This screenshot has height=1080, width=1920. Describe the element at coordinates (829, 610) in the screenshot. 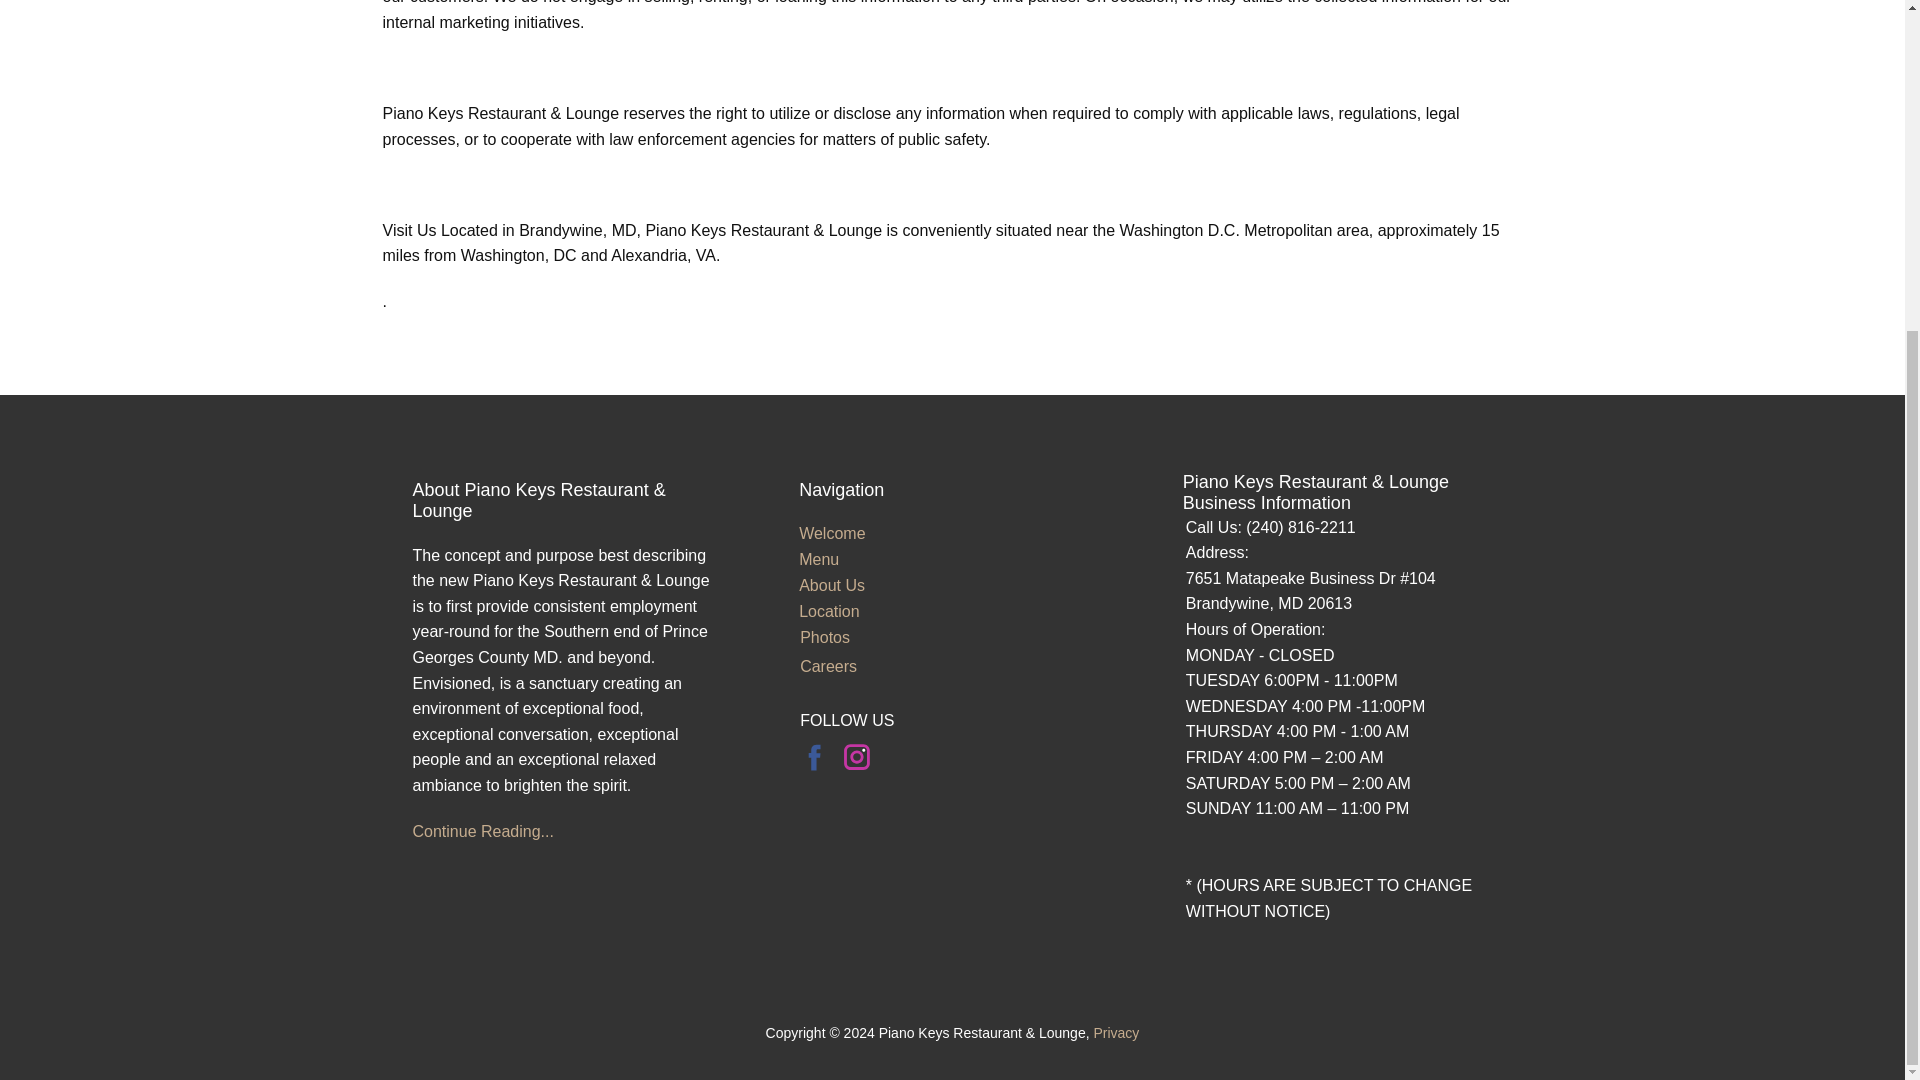

I see `Location` at that location.